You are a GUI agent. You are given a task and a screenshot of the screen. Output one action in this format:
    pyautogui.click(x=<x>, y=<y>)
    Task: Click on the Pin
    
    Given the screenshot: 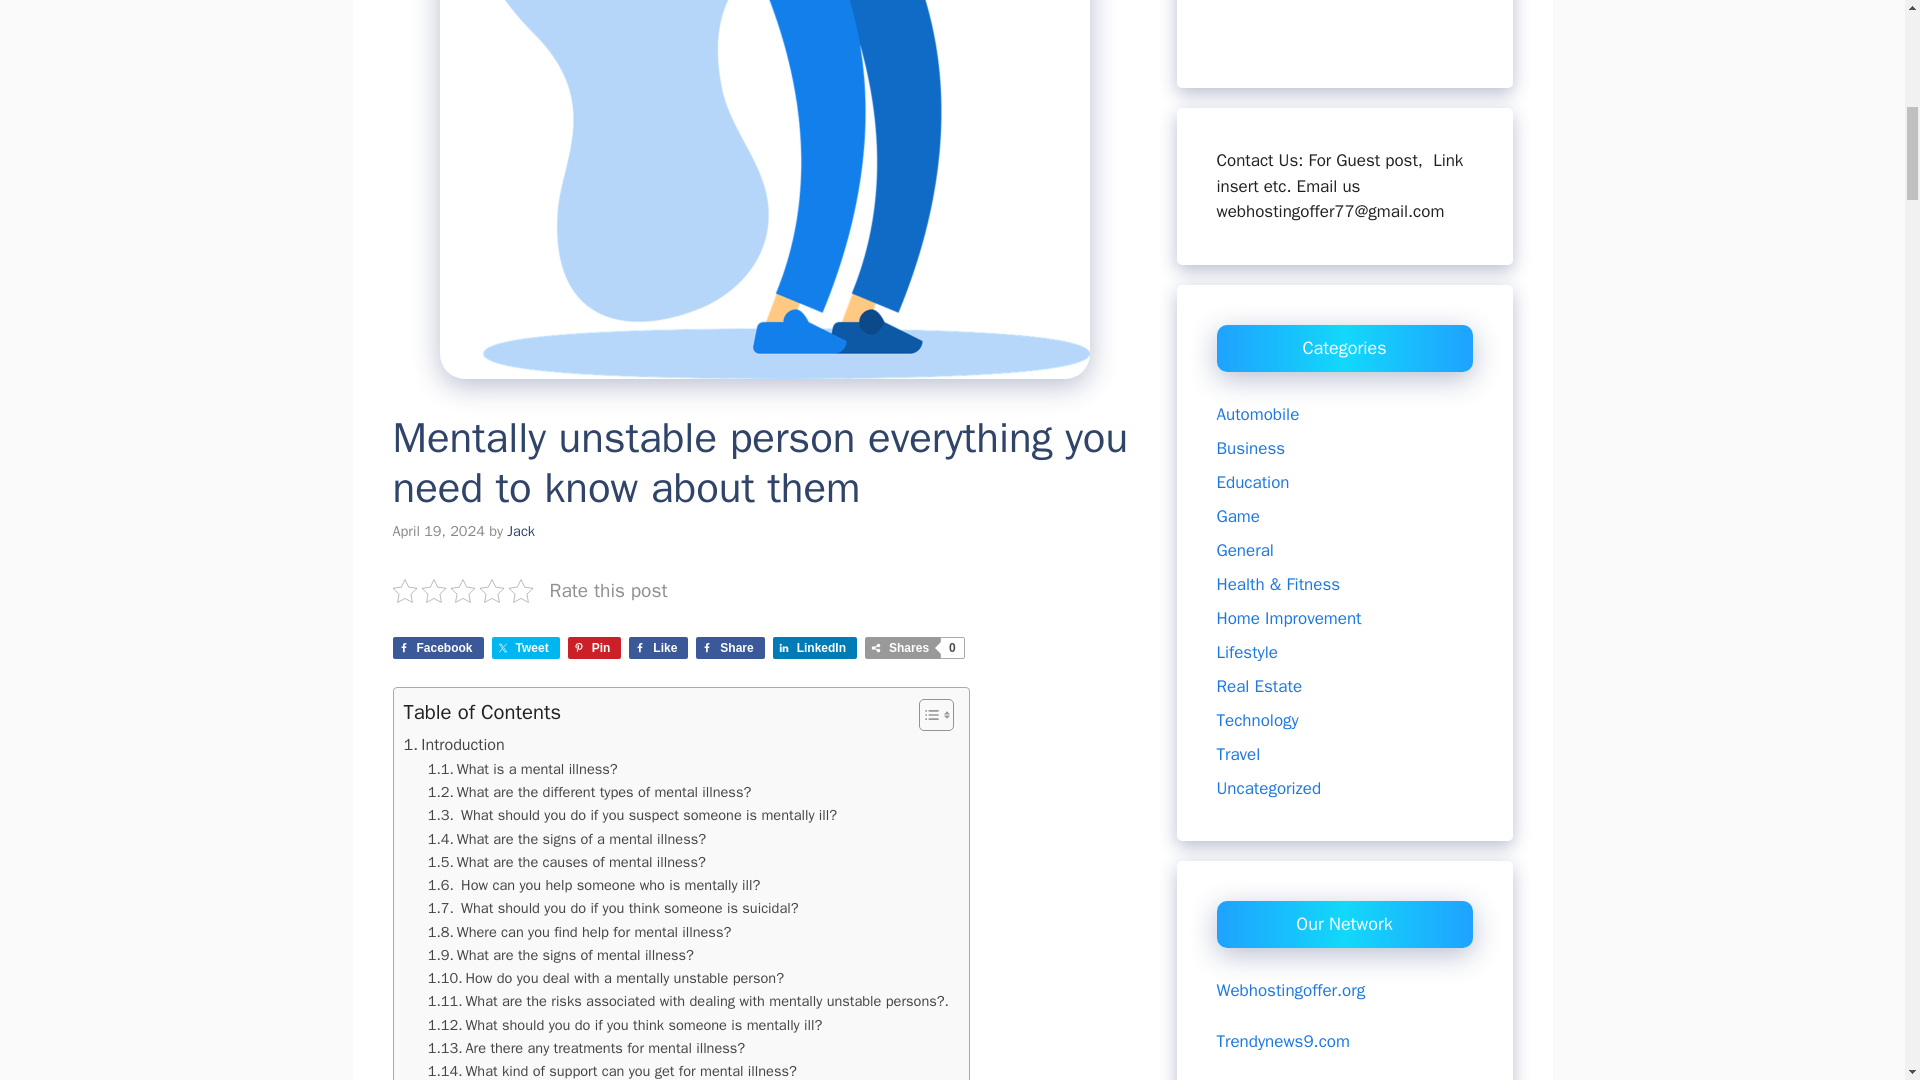 What is the action you would take?
    pyautogui.click(x=595, y=648)
    